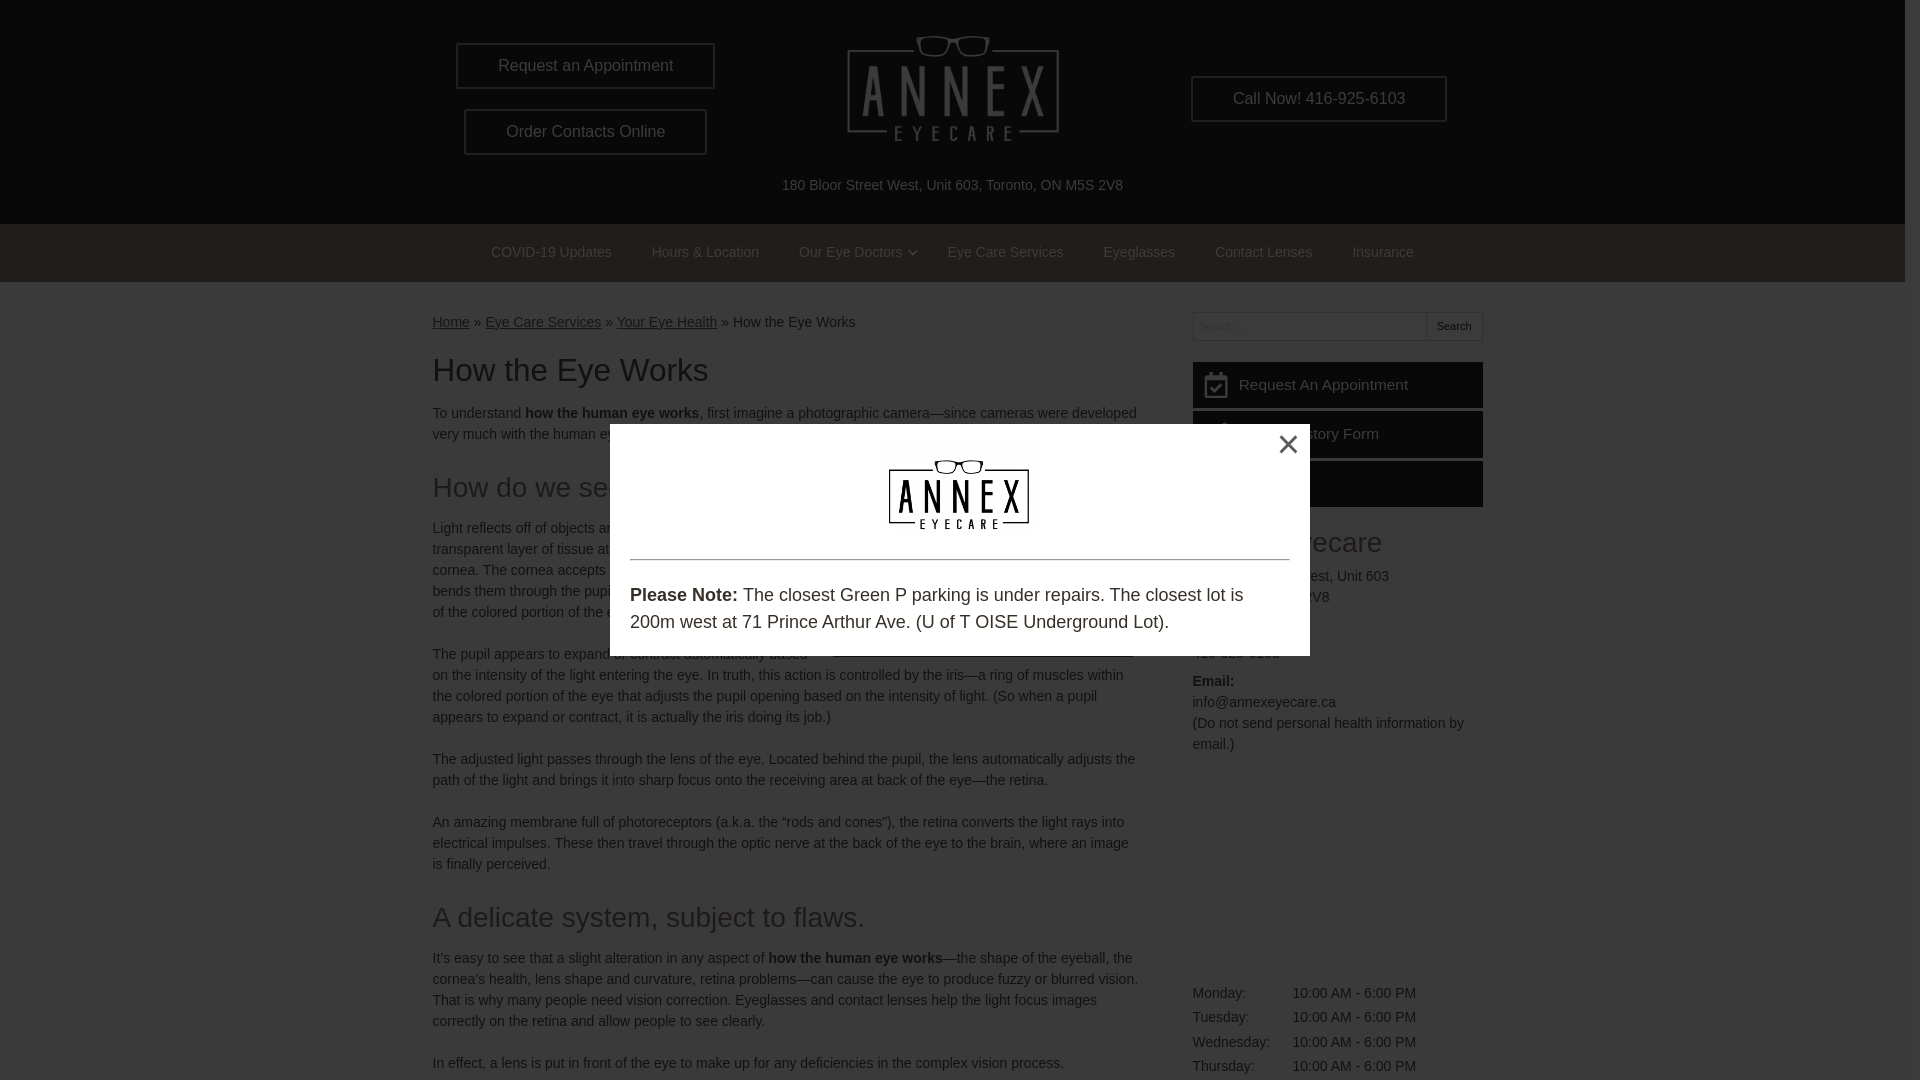 The height and width of the screenshot is (1080, 1920). What do you see at coordinates (1320, 99) in the screenshot?
I see `Call Now! 416-925-6103` at bounding box center [1320, 99].